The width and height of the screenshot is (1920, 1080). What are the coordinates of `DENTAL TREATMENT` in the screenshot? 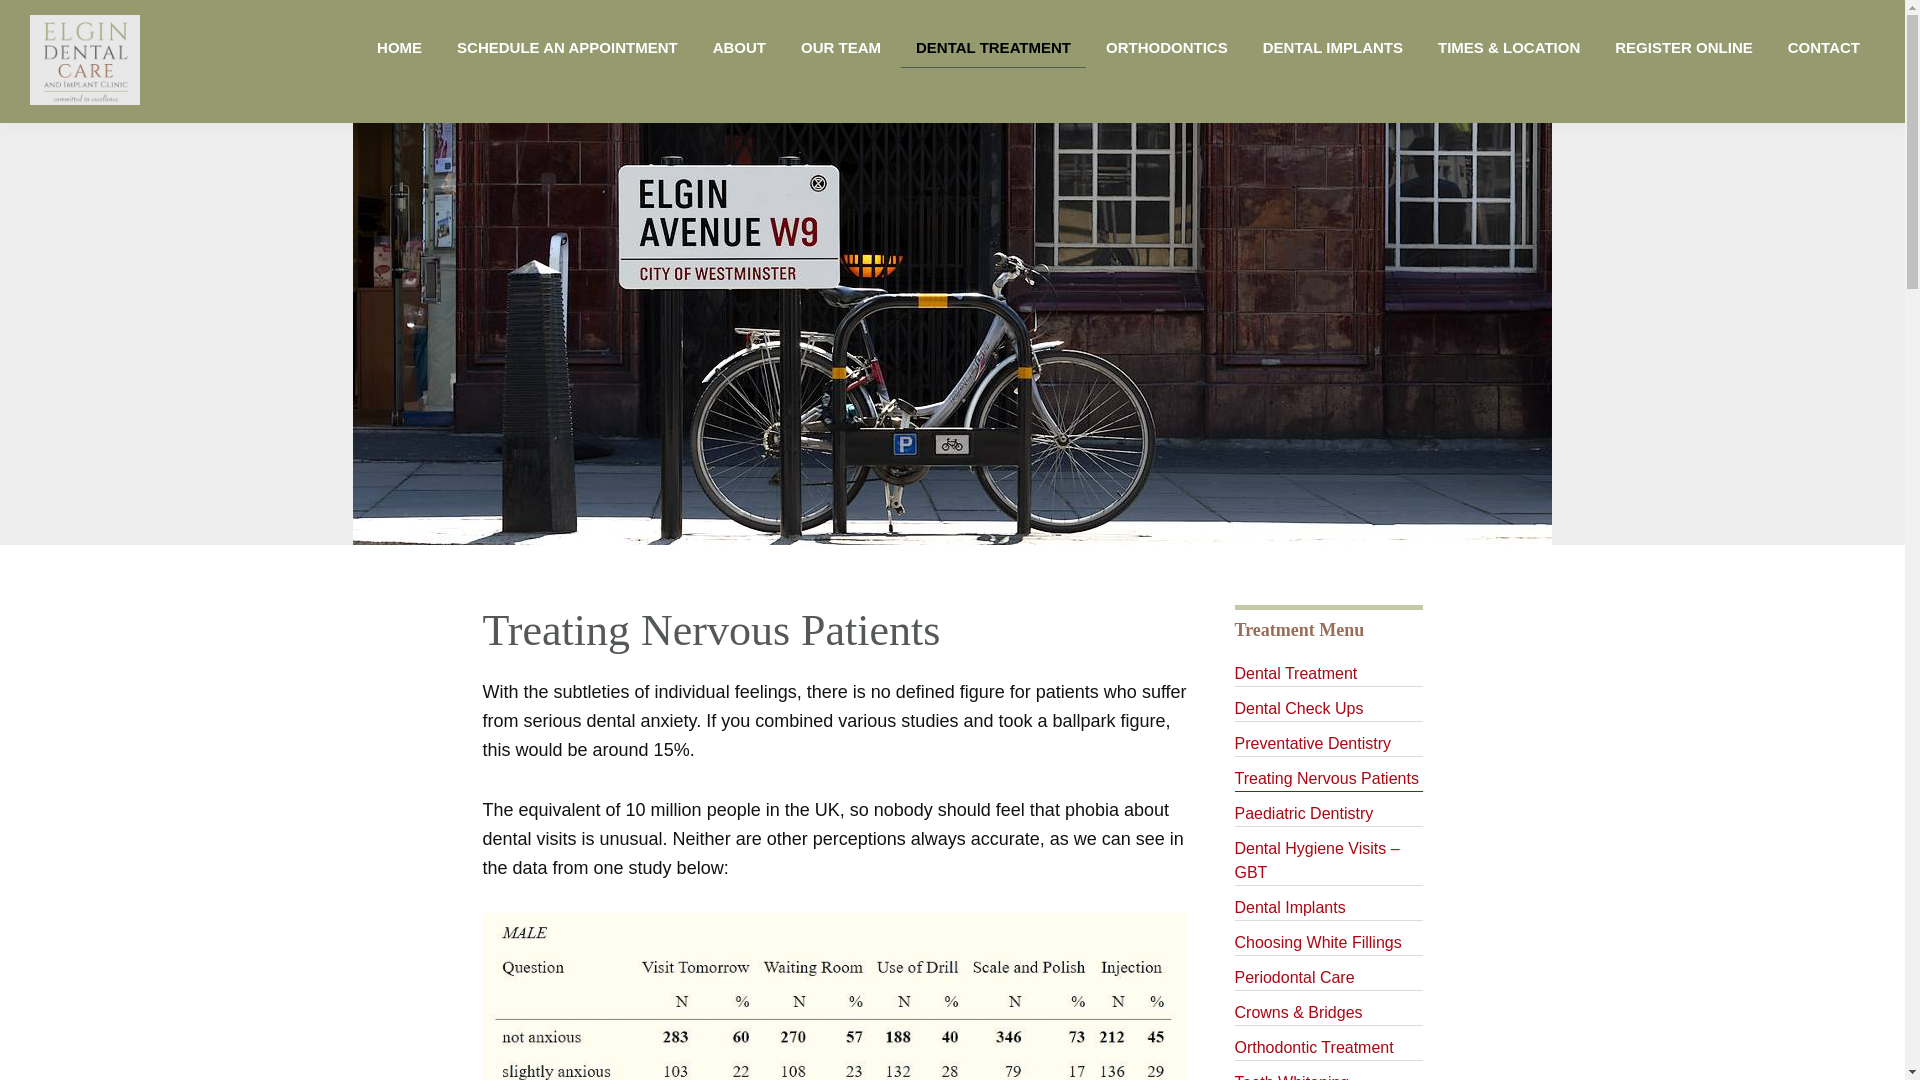 It's located at (993, 48).